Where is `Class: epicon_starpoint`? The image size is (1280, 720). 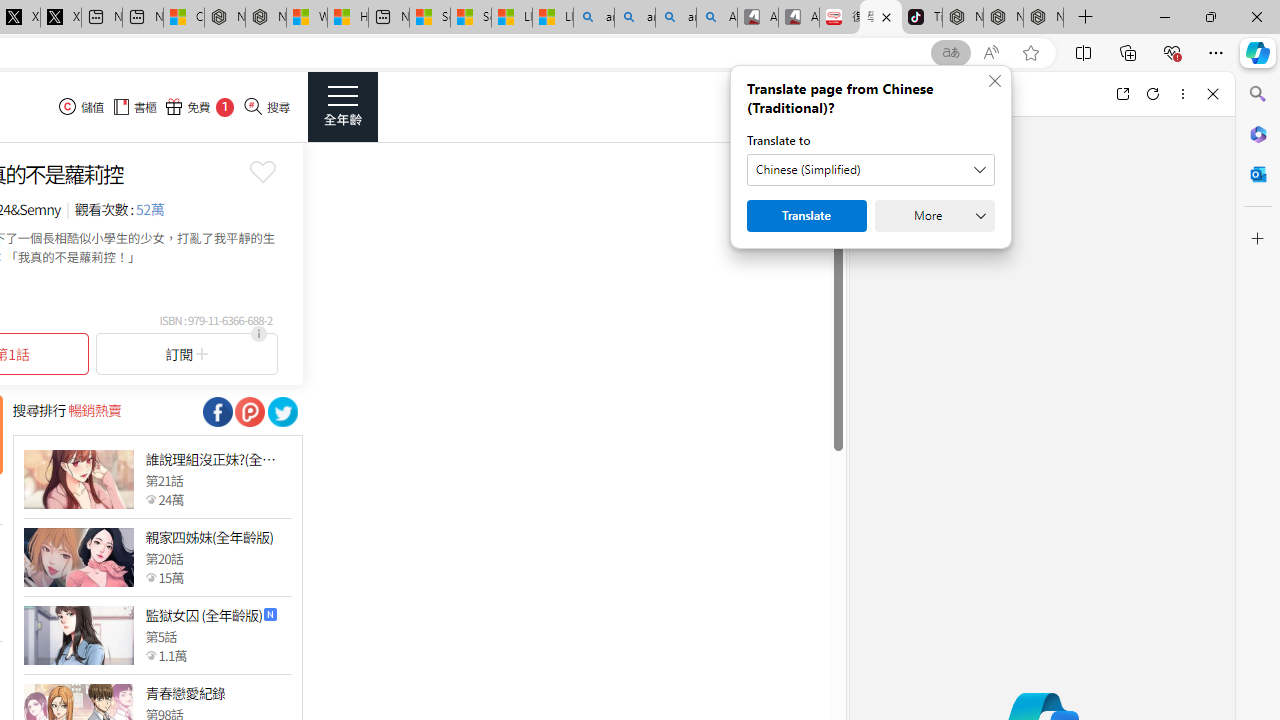
Class: epicon_starpoint is located at coordinates (150, 655).